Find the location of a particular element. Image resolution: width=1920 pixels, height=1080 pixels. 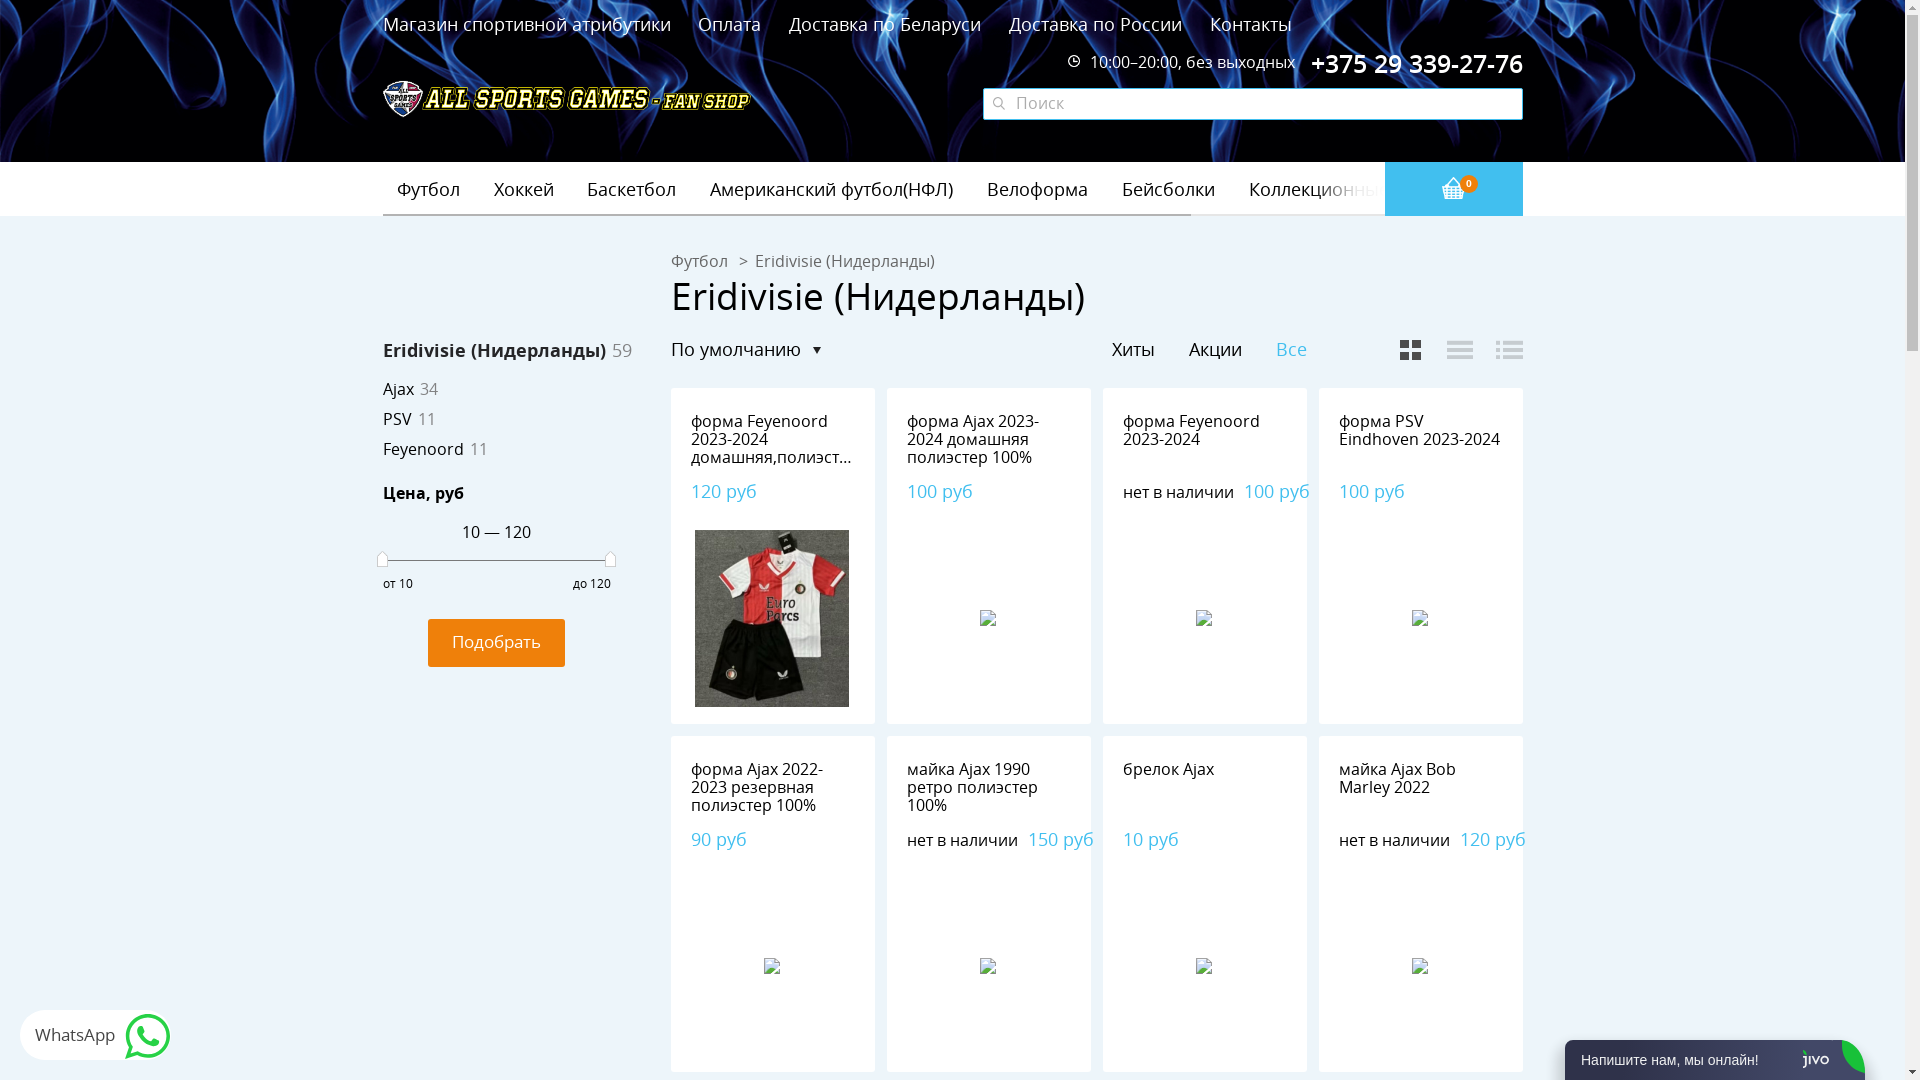

0 is located at coordinates (1453, 189).